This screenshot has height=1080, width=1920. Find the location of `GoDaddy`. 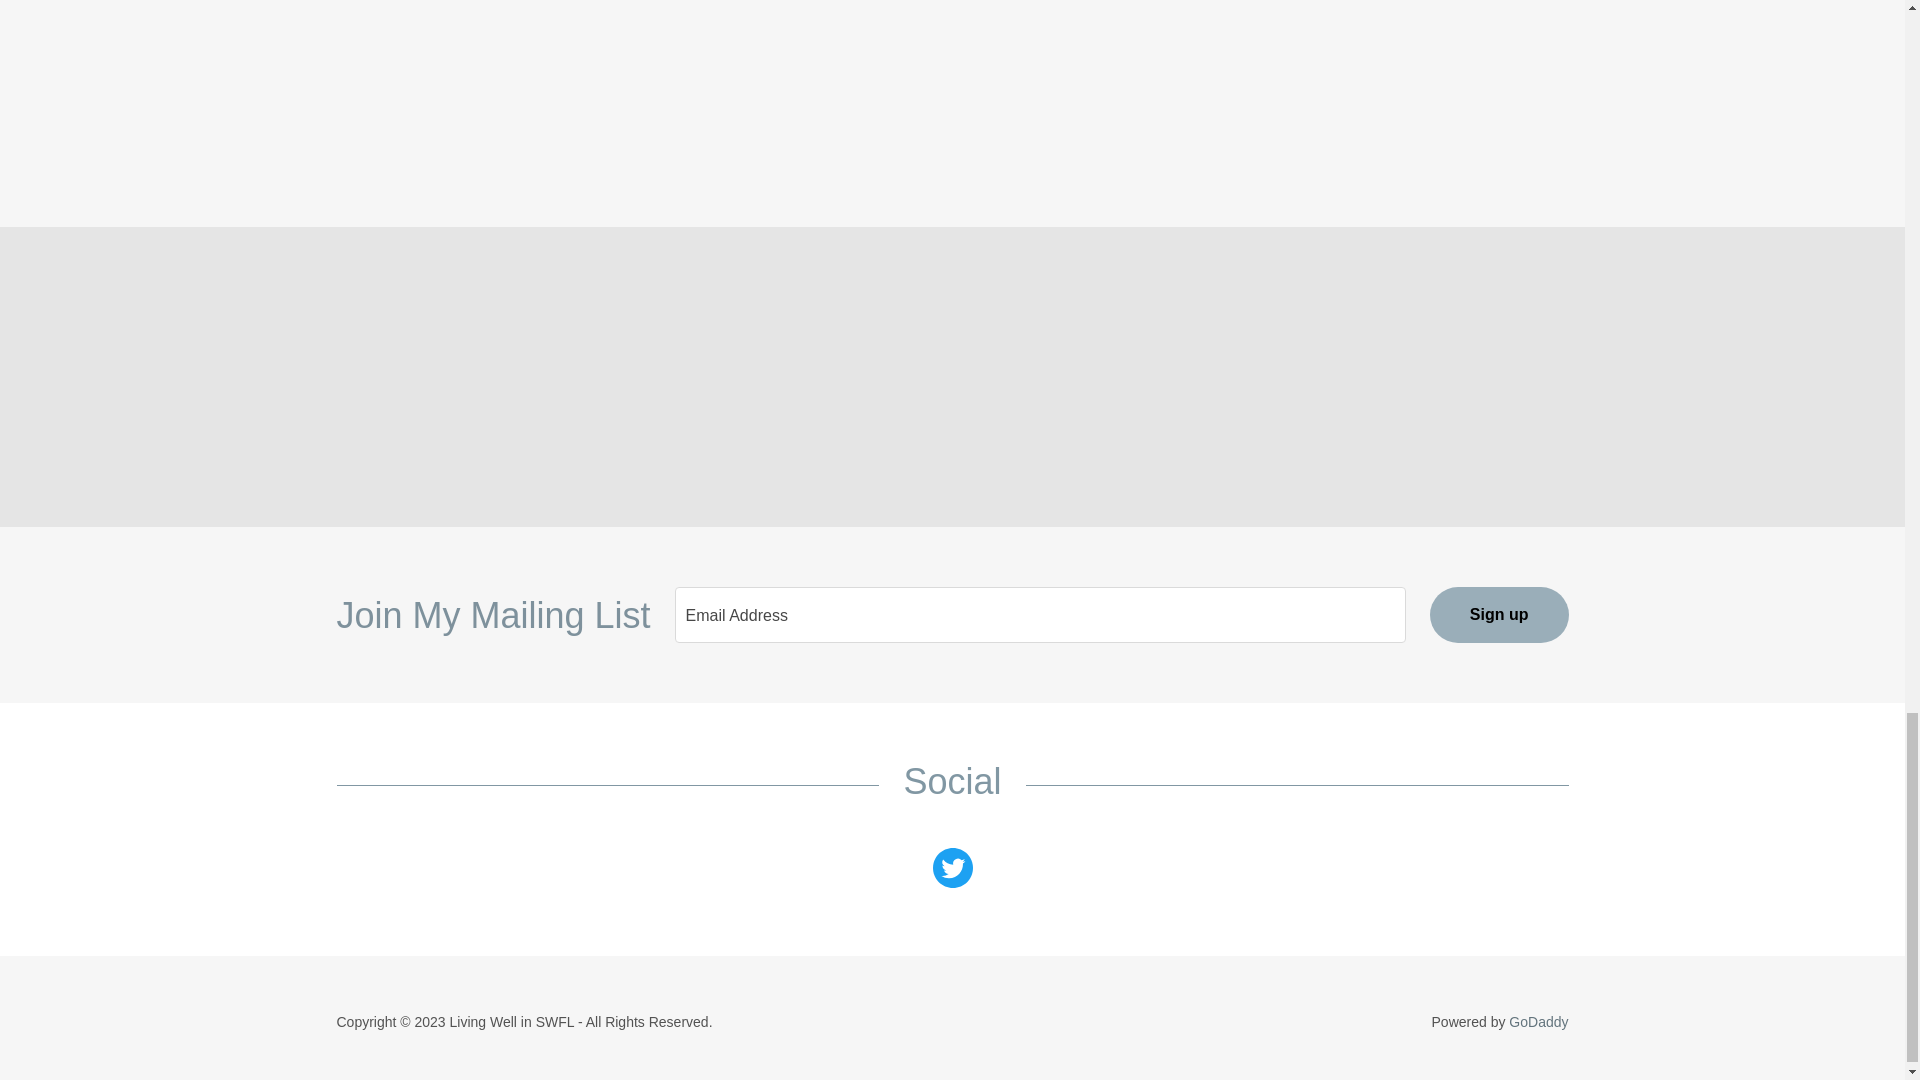

GoDaddy is located at coordinates (1538, 1022).